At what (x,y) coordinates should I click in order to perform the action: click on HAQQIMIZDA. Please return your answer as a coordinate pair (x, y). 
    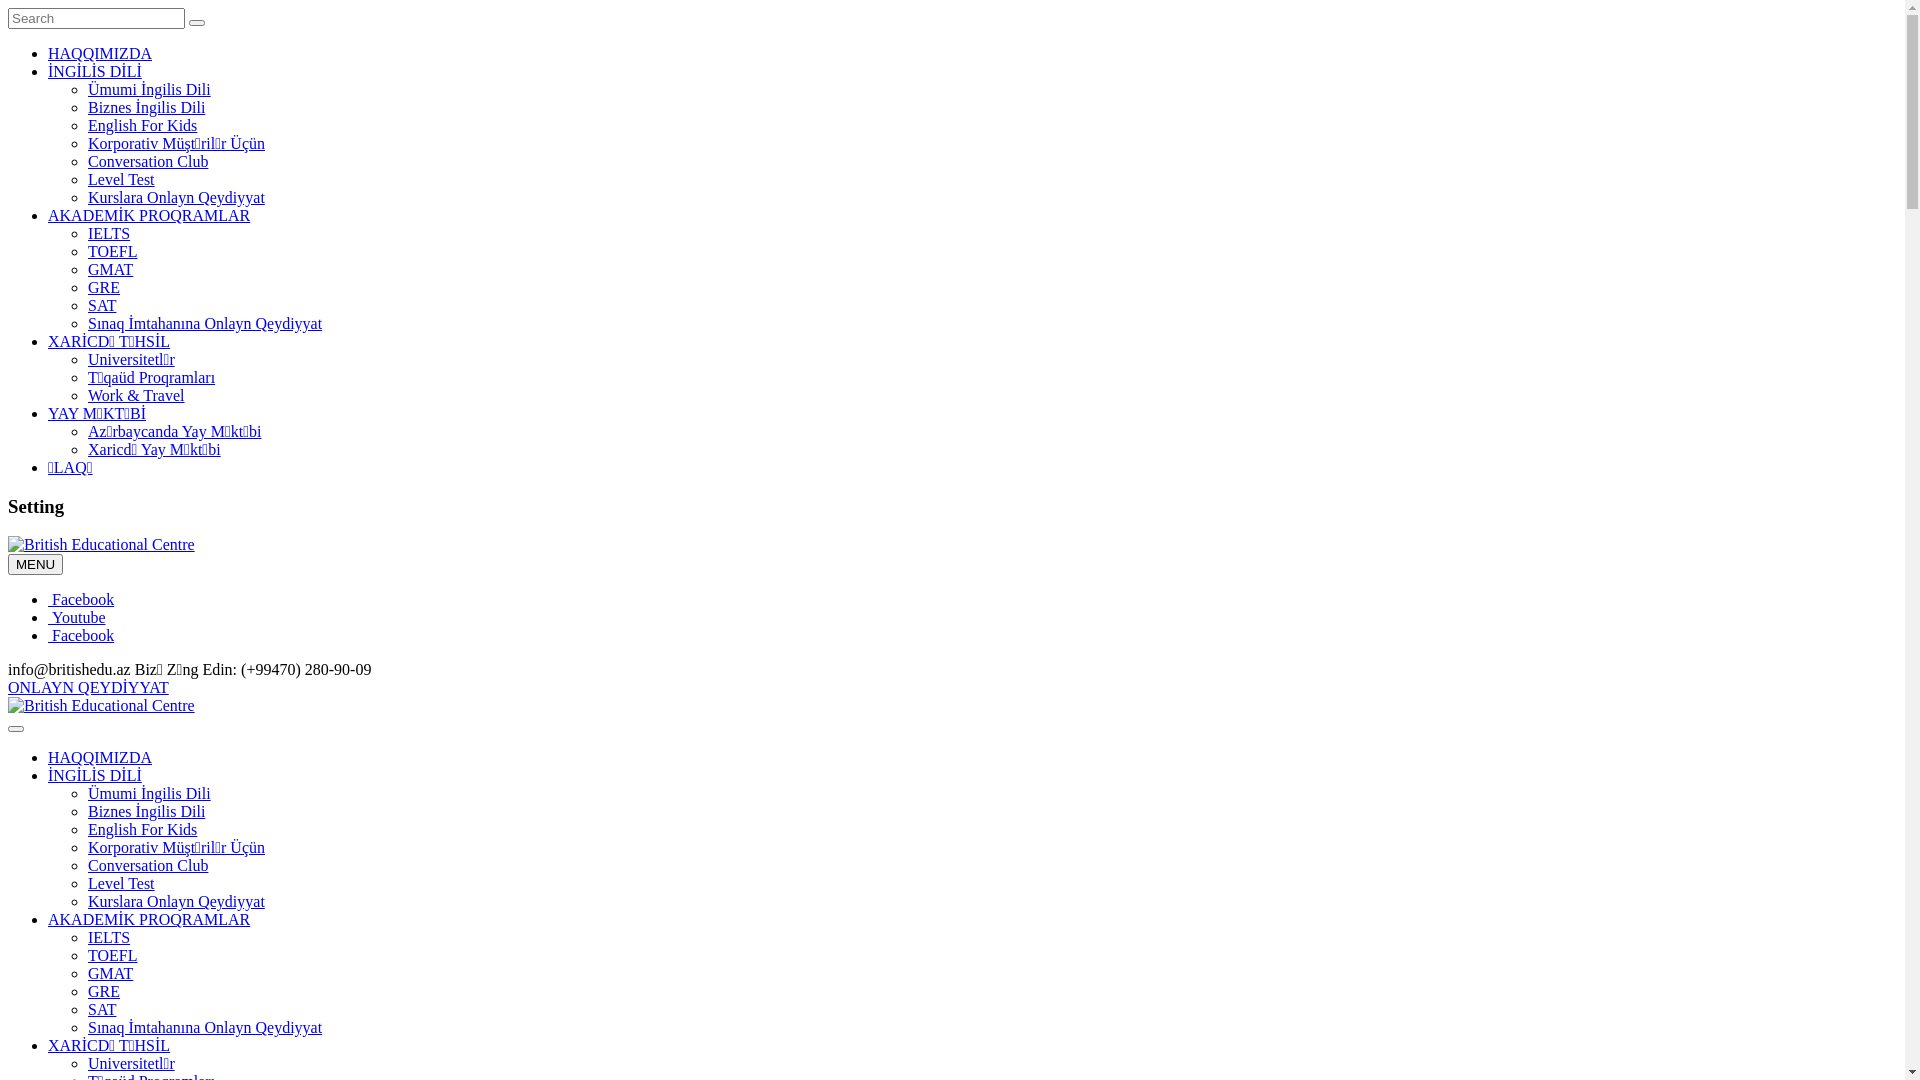
    Looking at the image, I should click on (100, 758).